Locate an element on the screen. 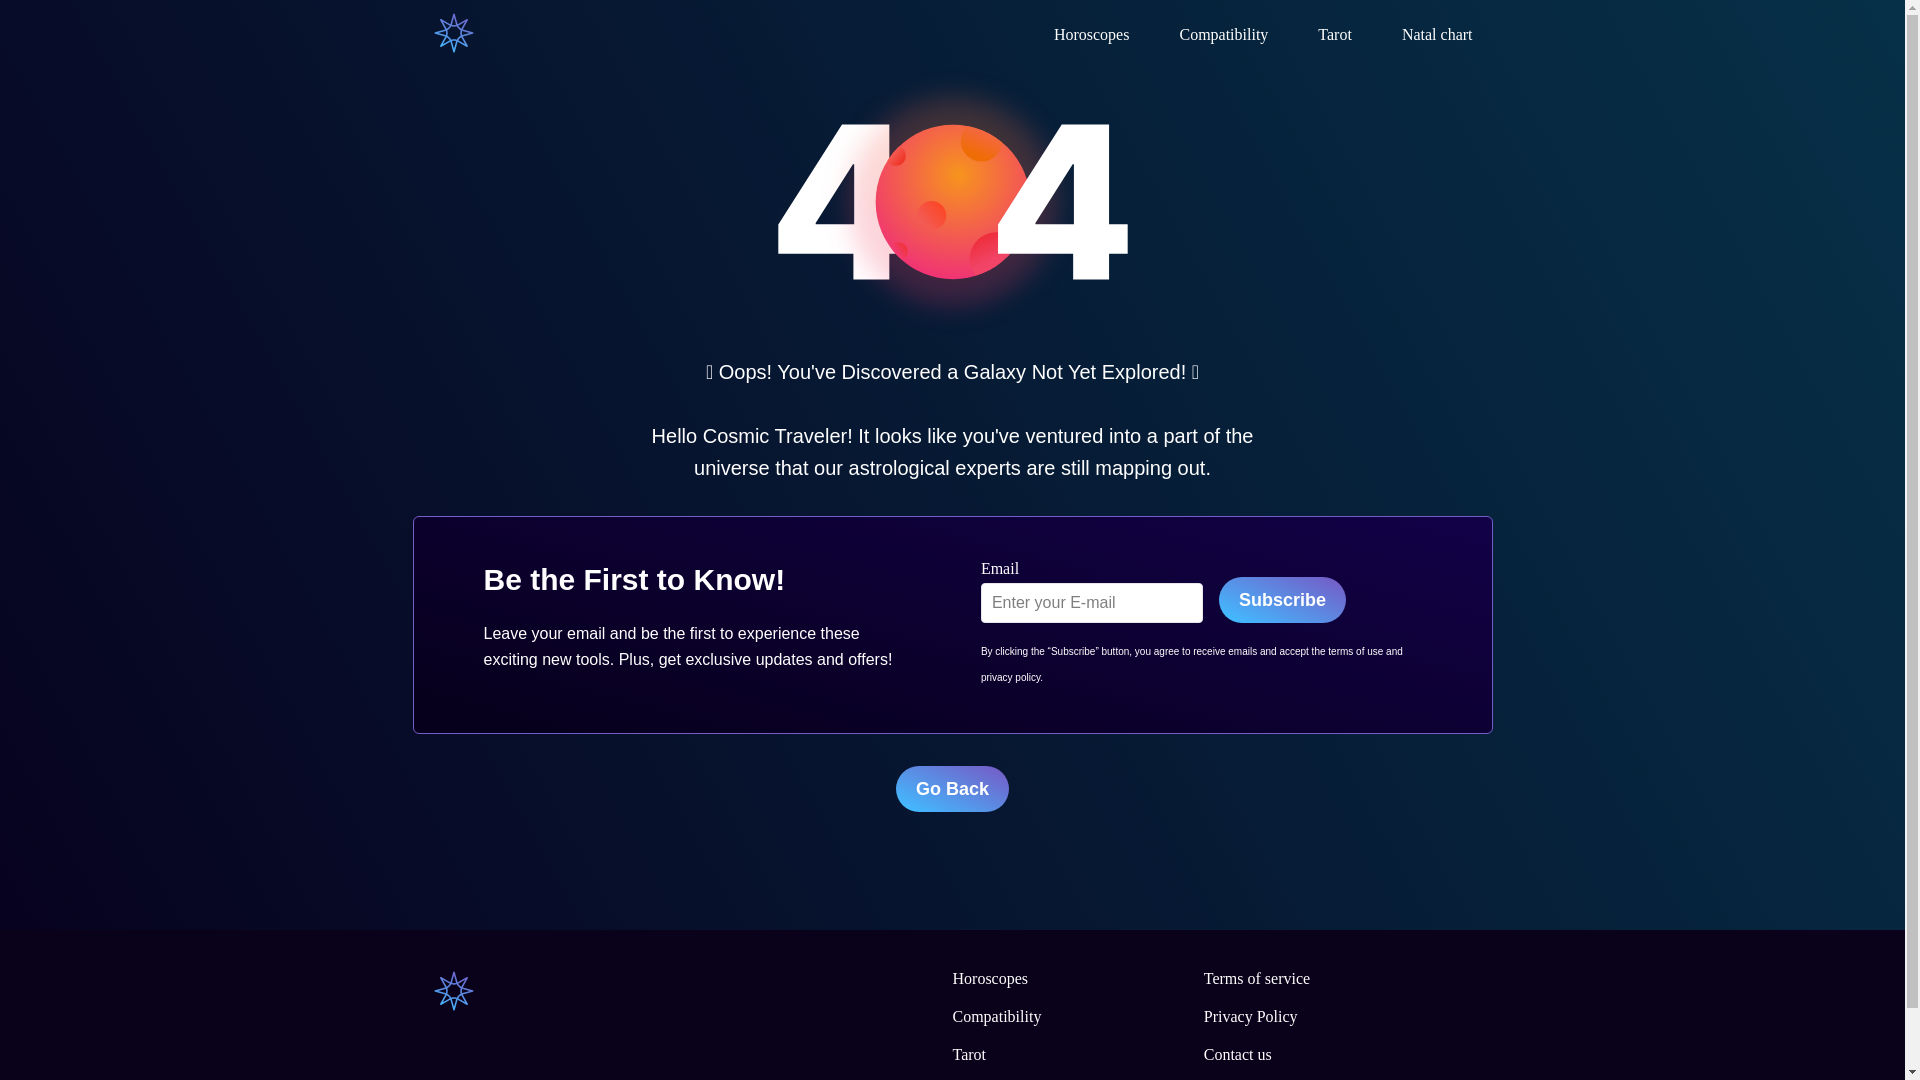  Natal chart is located at coordinates (1436, 34).